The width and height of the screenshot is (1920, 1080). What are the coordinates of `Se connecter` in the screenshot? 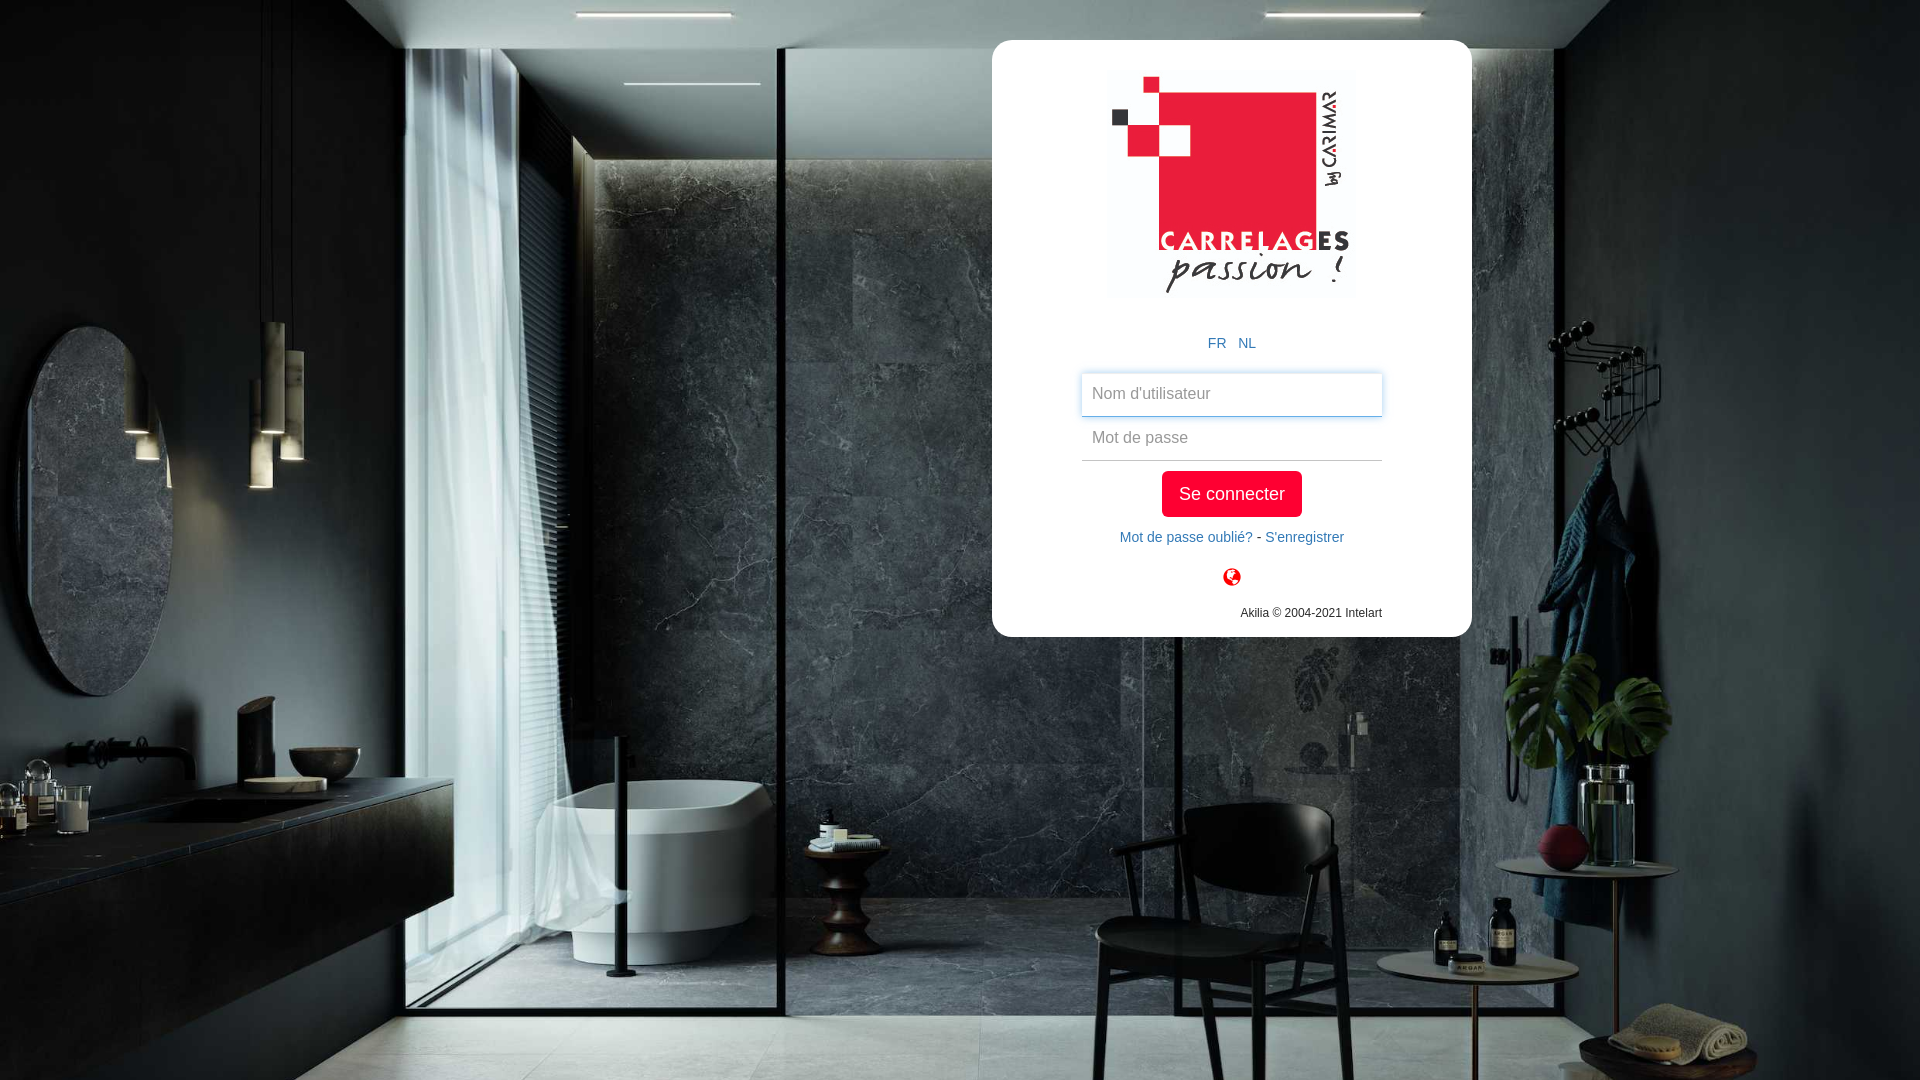 It's located at (1232, 494).